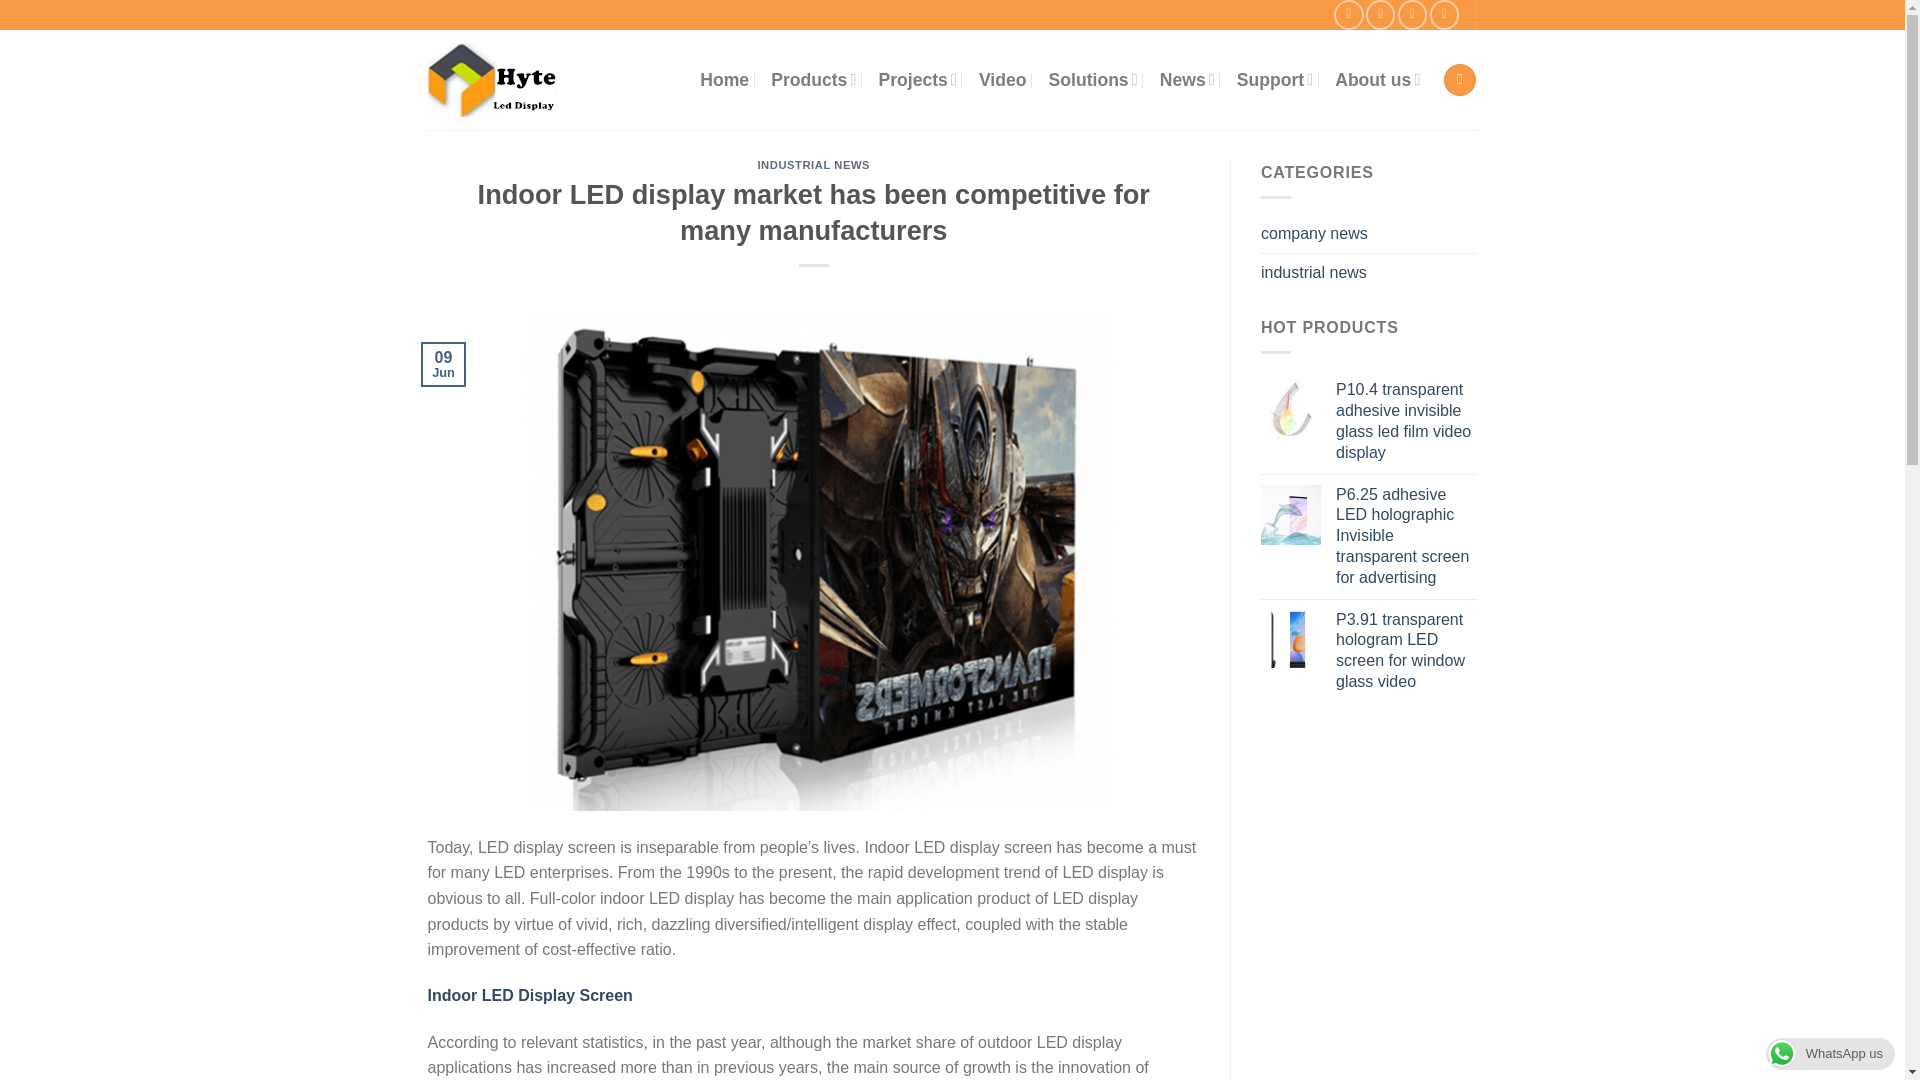 This screenshot has height=1080, width=1920. Describe the element at coordinates (814, 80) in the screenshot. I see `Products` at that location.